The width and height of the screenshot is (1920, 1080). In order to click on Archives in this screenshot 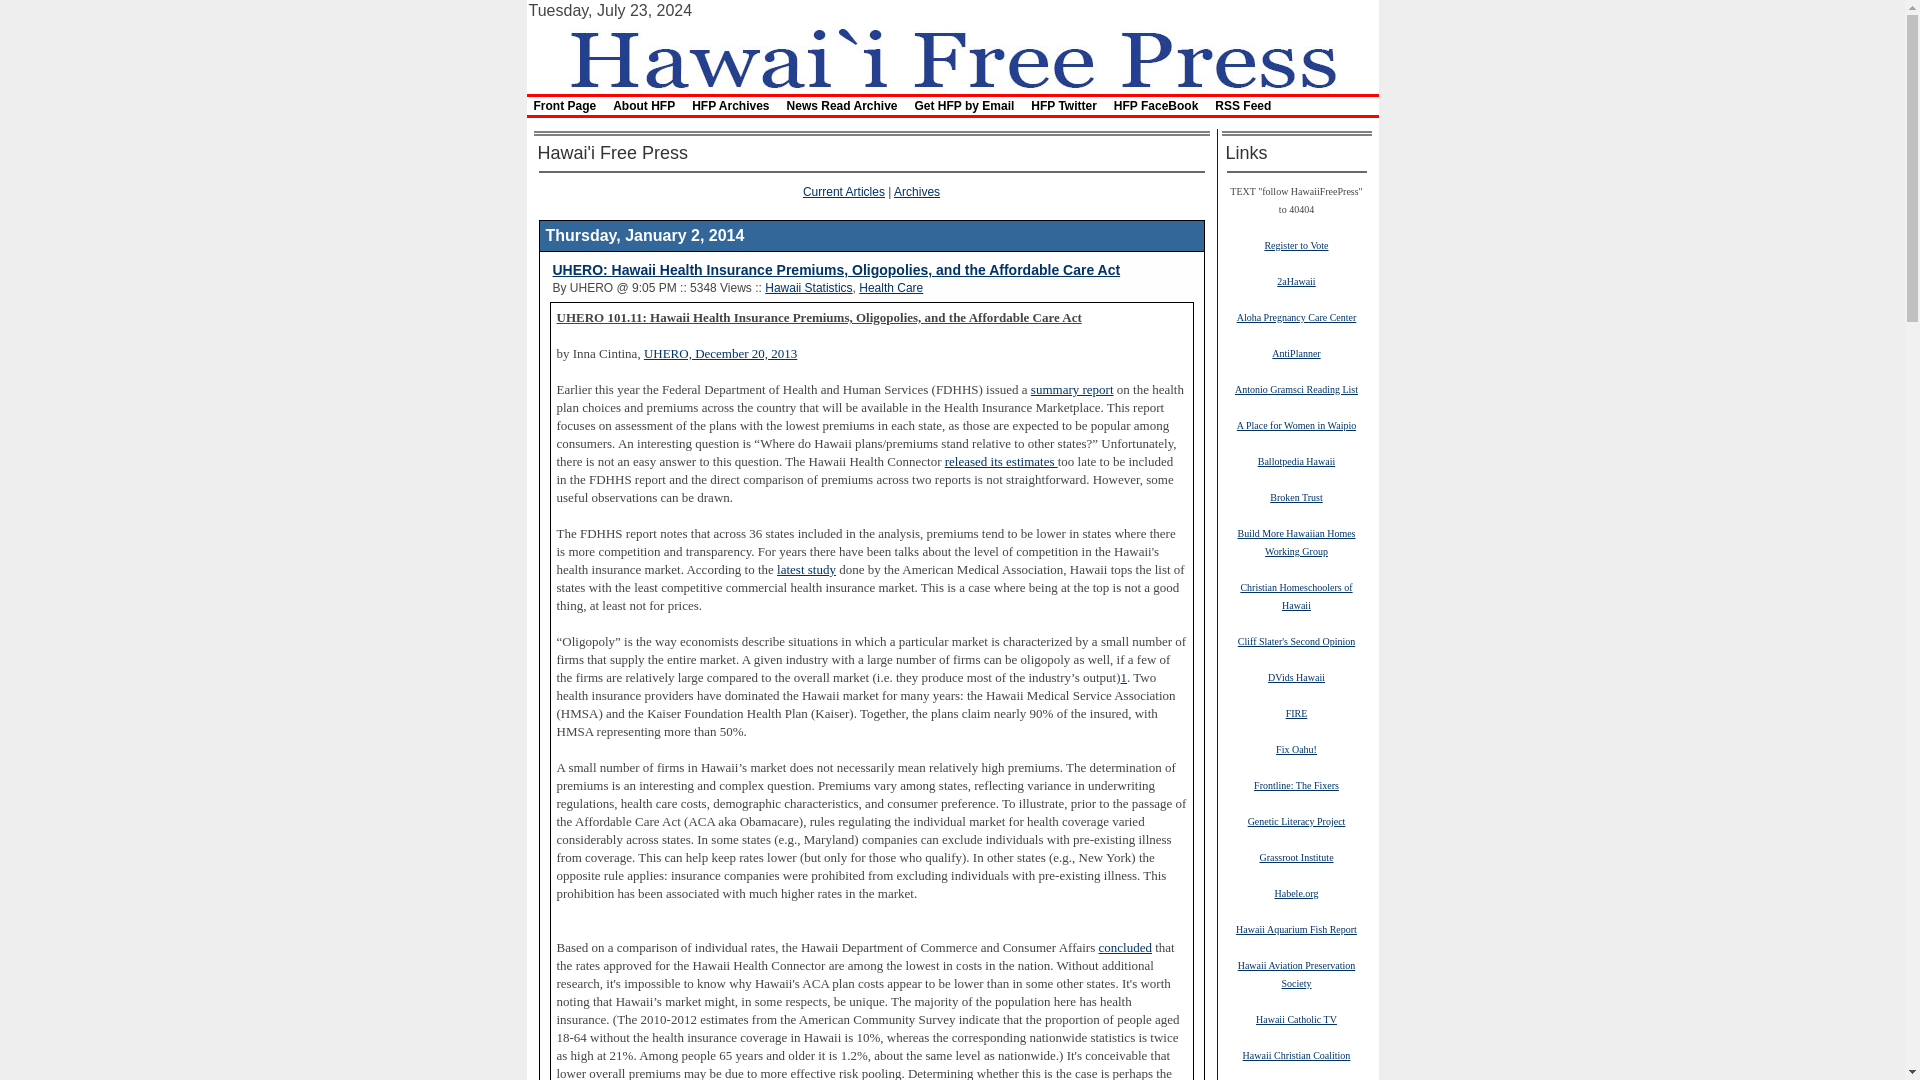, I will do `click(917, 191)`.